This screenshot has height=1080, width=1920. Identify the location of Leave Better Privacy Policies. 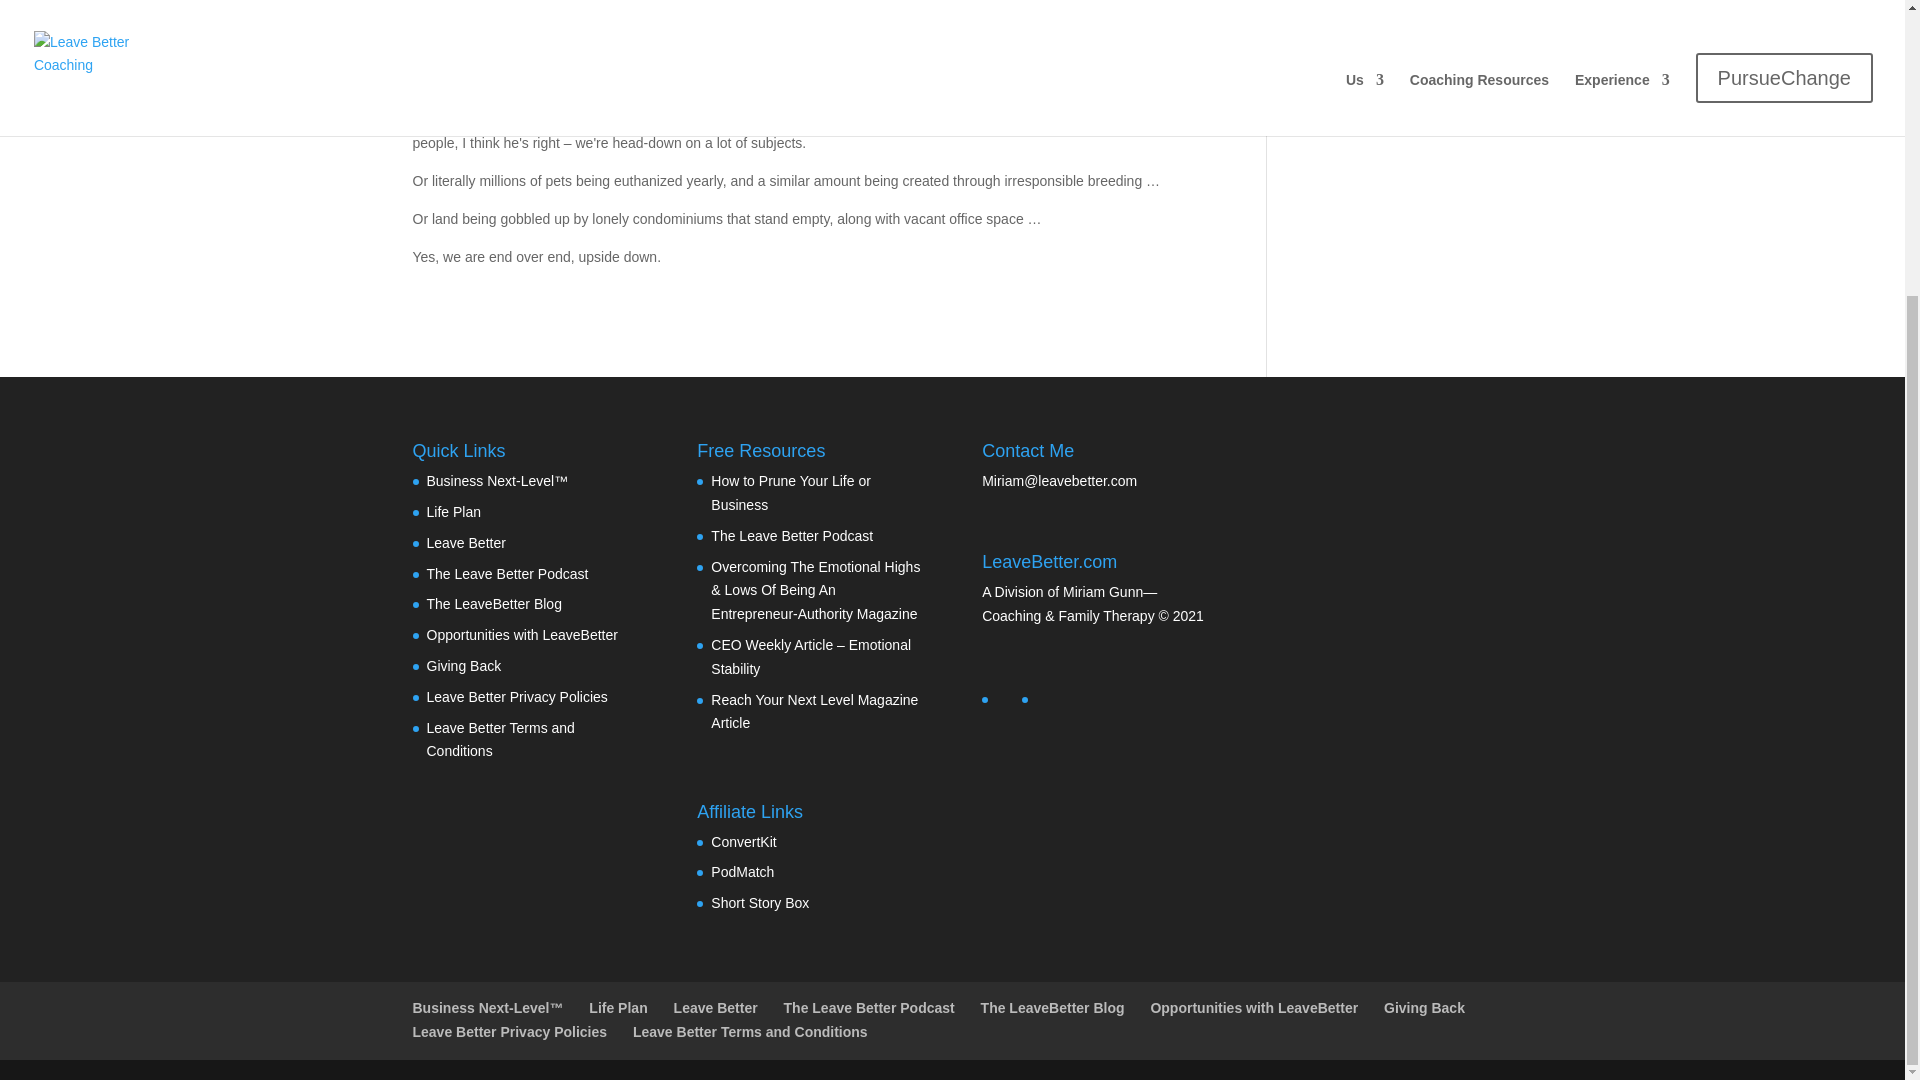
(516, 697).